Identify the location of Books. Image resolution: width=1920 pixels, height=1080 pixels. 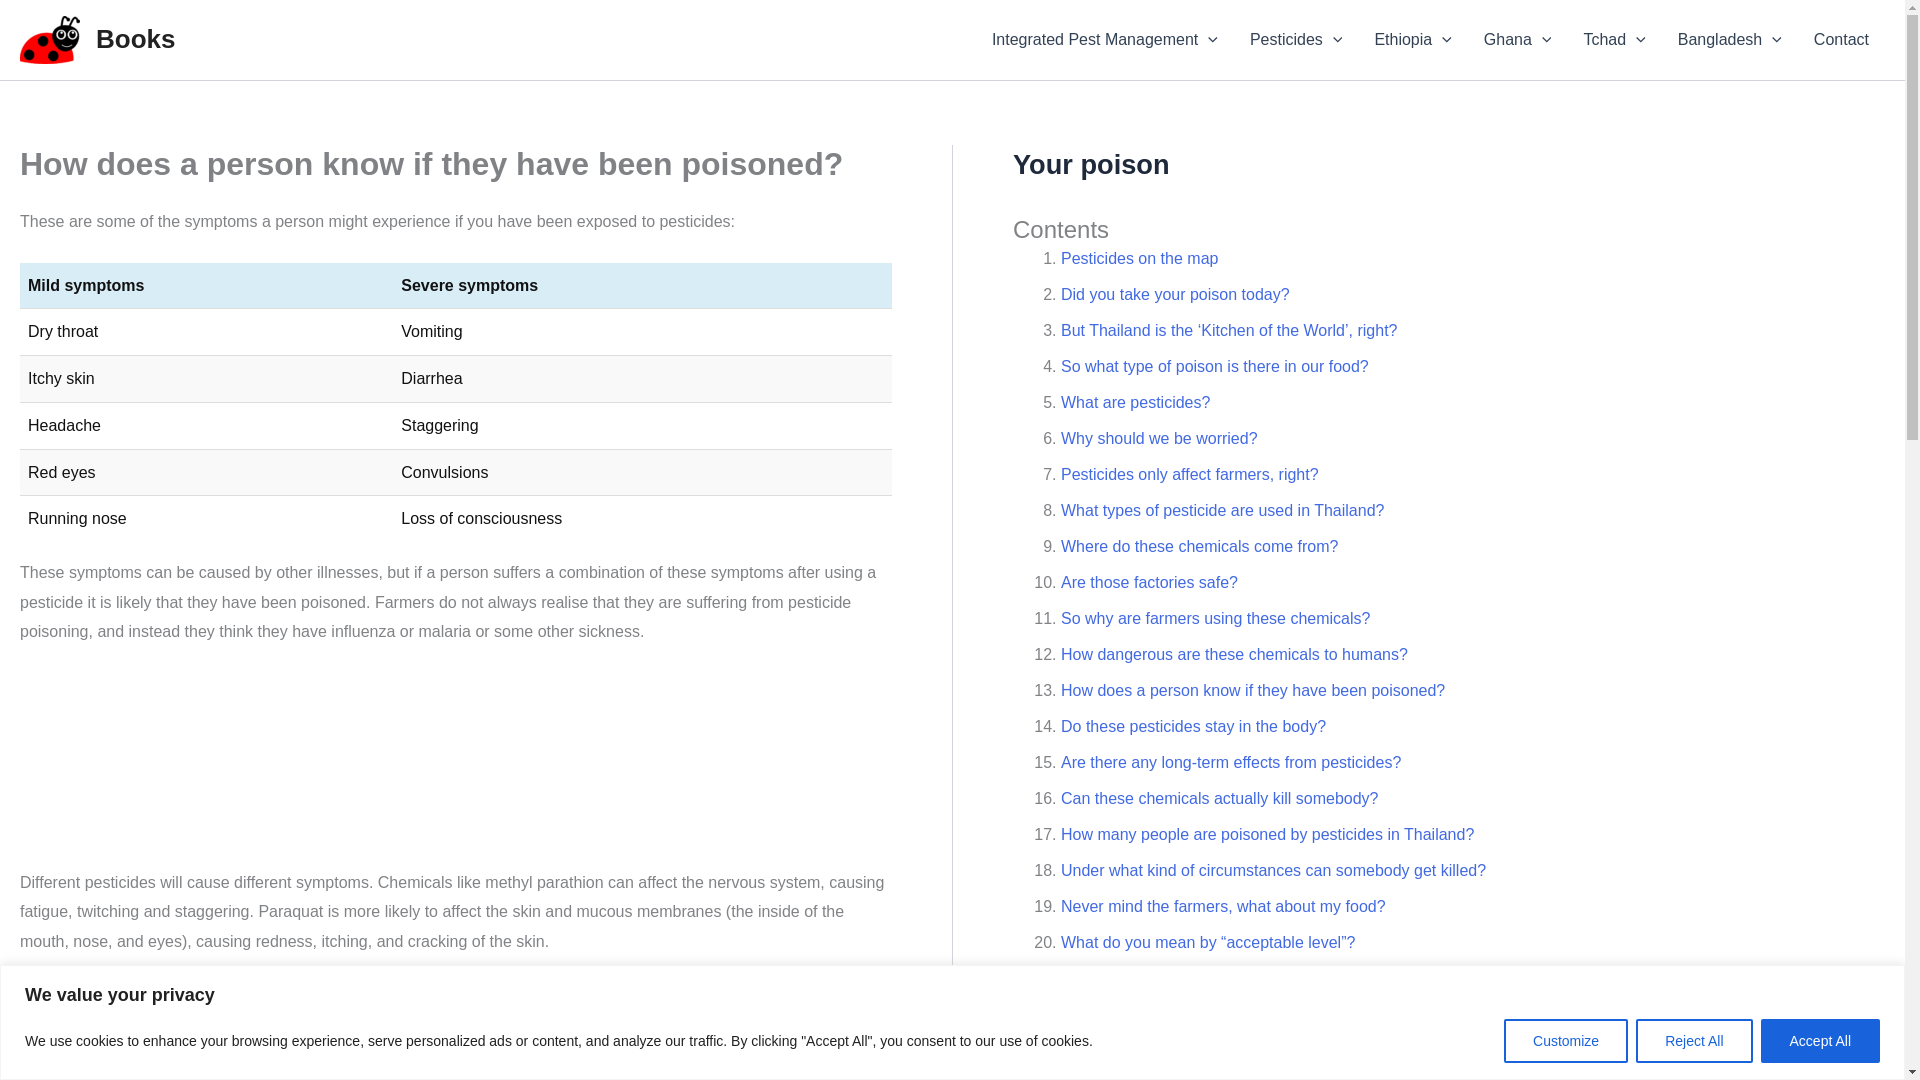
(135, 38).